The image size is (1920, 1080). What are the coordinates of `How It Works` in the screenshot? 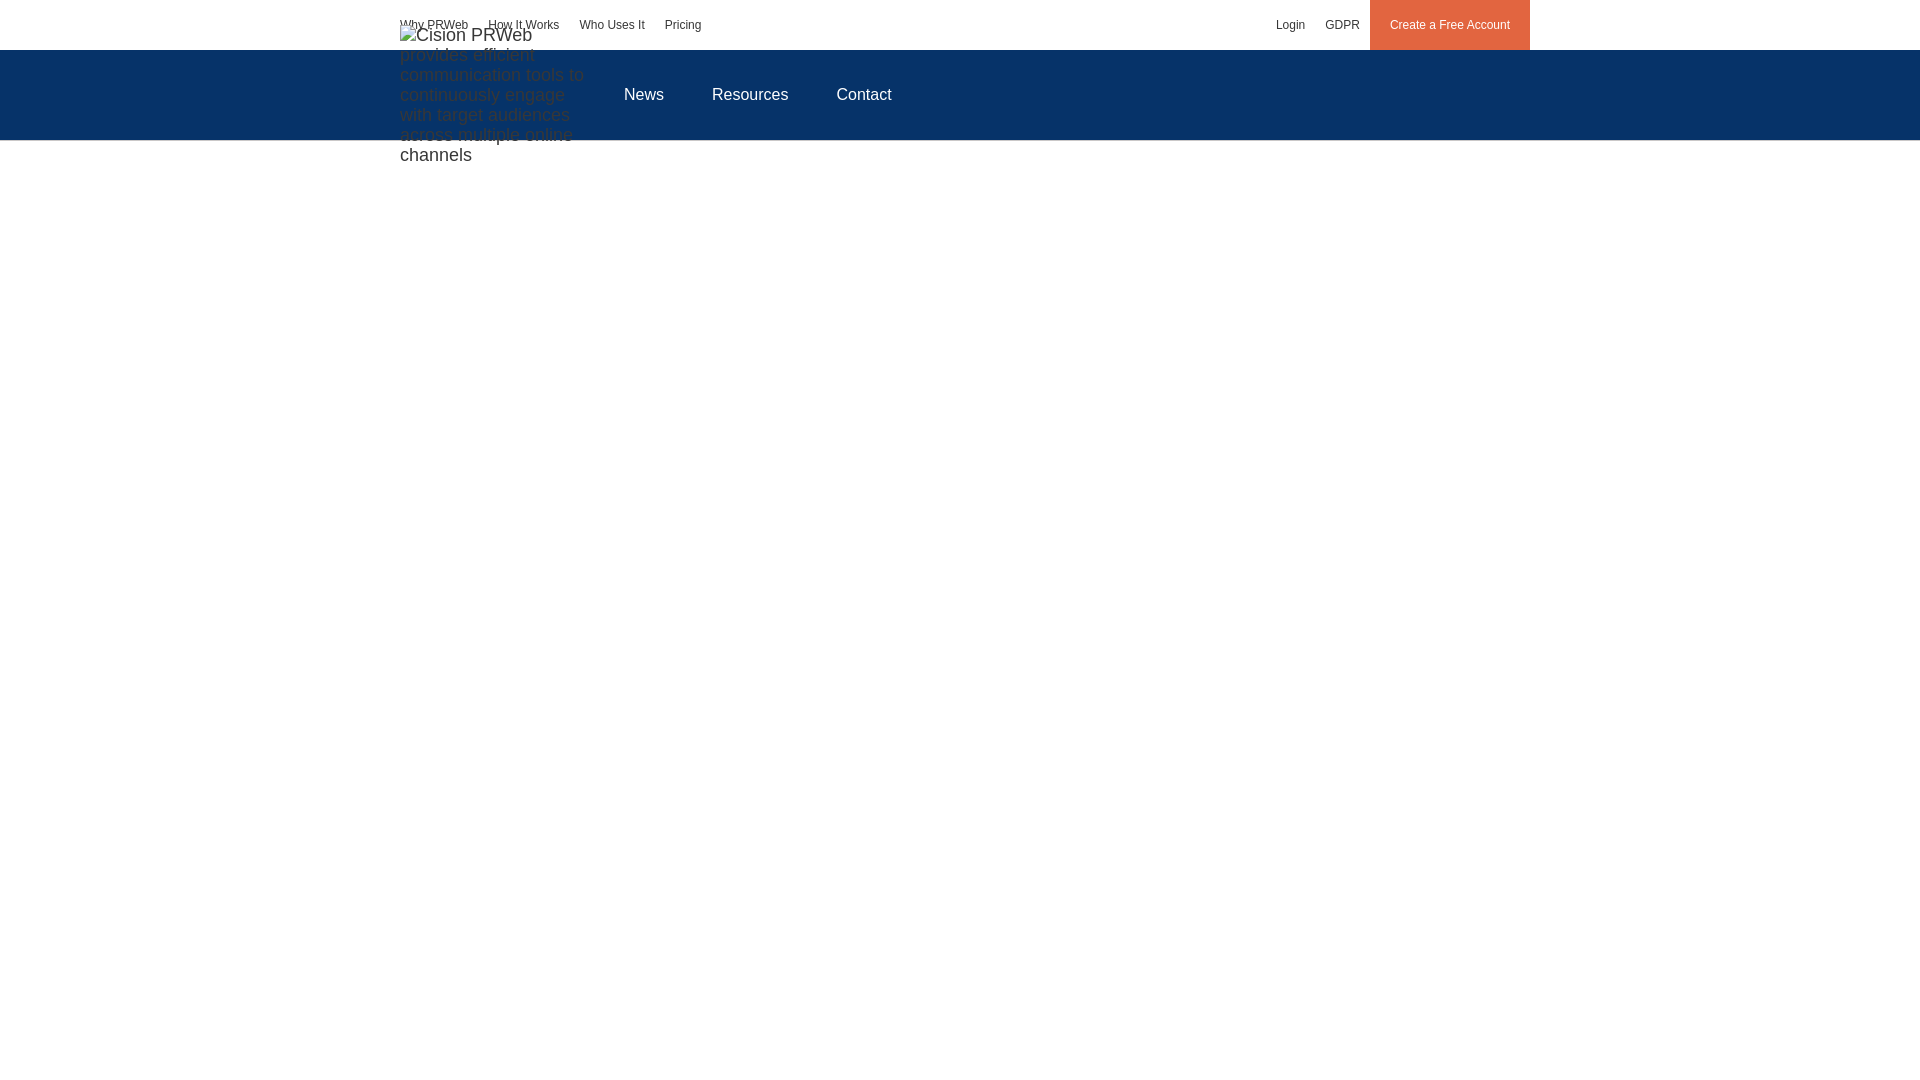 It's located at (523, 24).